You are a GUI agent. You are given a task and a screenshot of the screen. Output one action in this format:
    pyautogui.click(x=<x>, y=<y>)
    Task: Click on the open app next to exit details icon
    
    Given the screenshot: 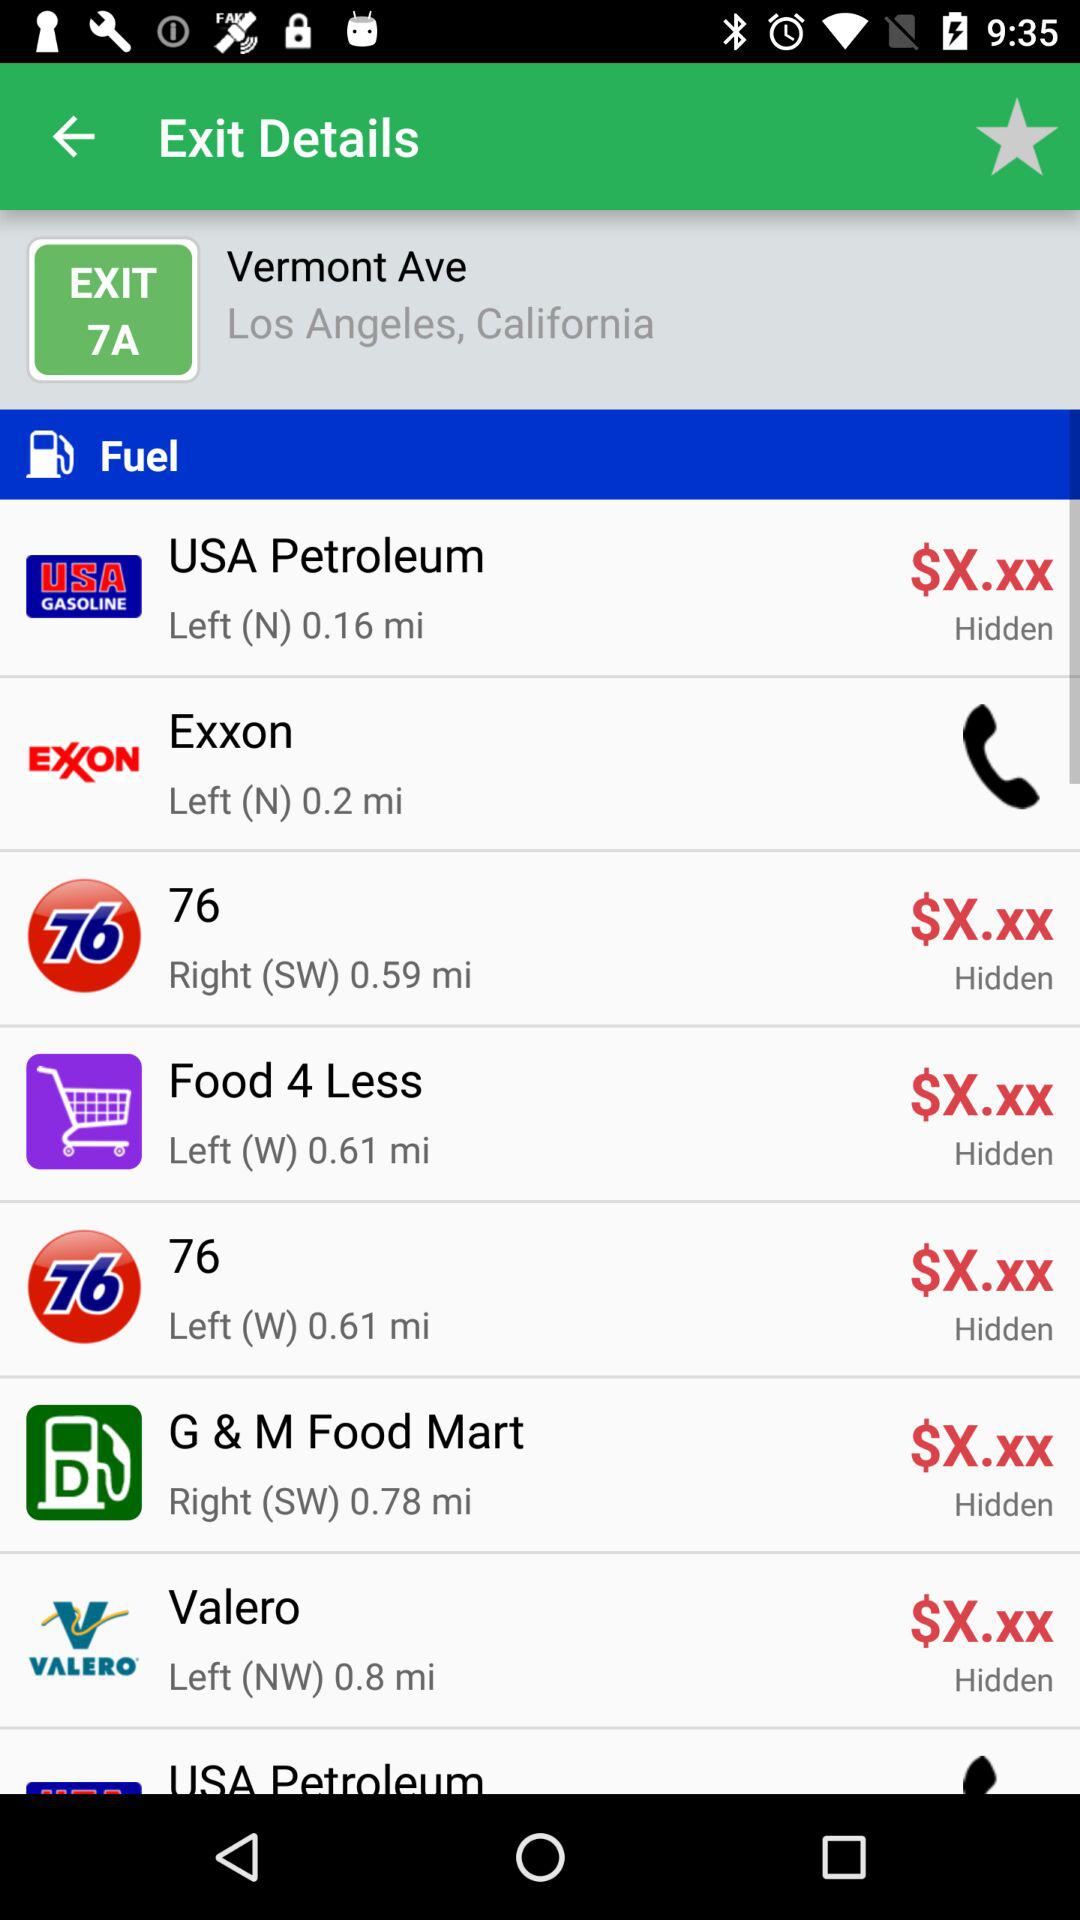 What is the action you would take?
    pyautogui.click(x=73, y=136)
    